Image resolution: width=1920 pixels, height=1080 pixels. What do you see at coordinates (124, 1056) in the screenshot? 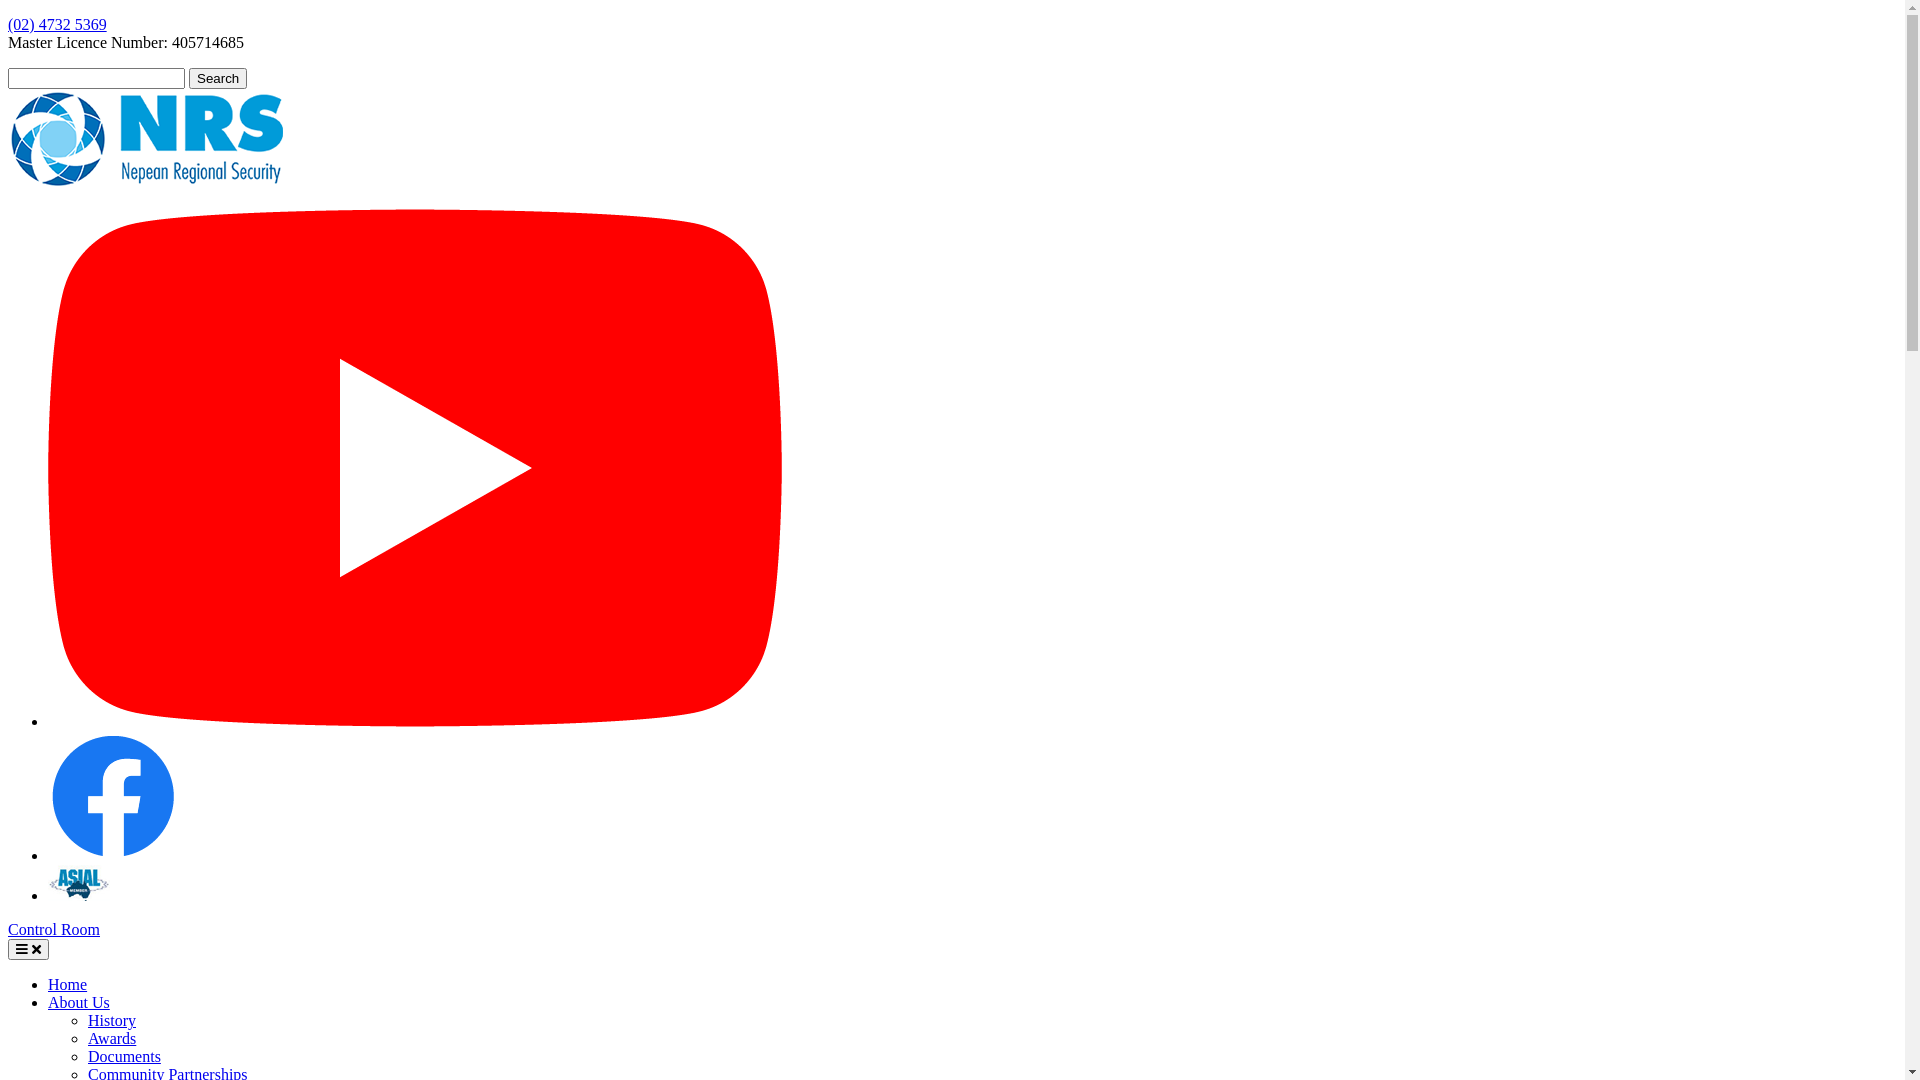
I see `Documents` at bounding box center [124, 1056].